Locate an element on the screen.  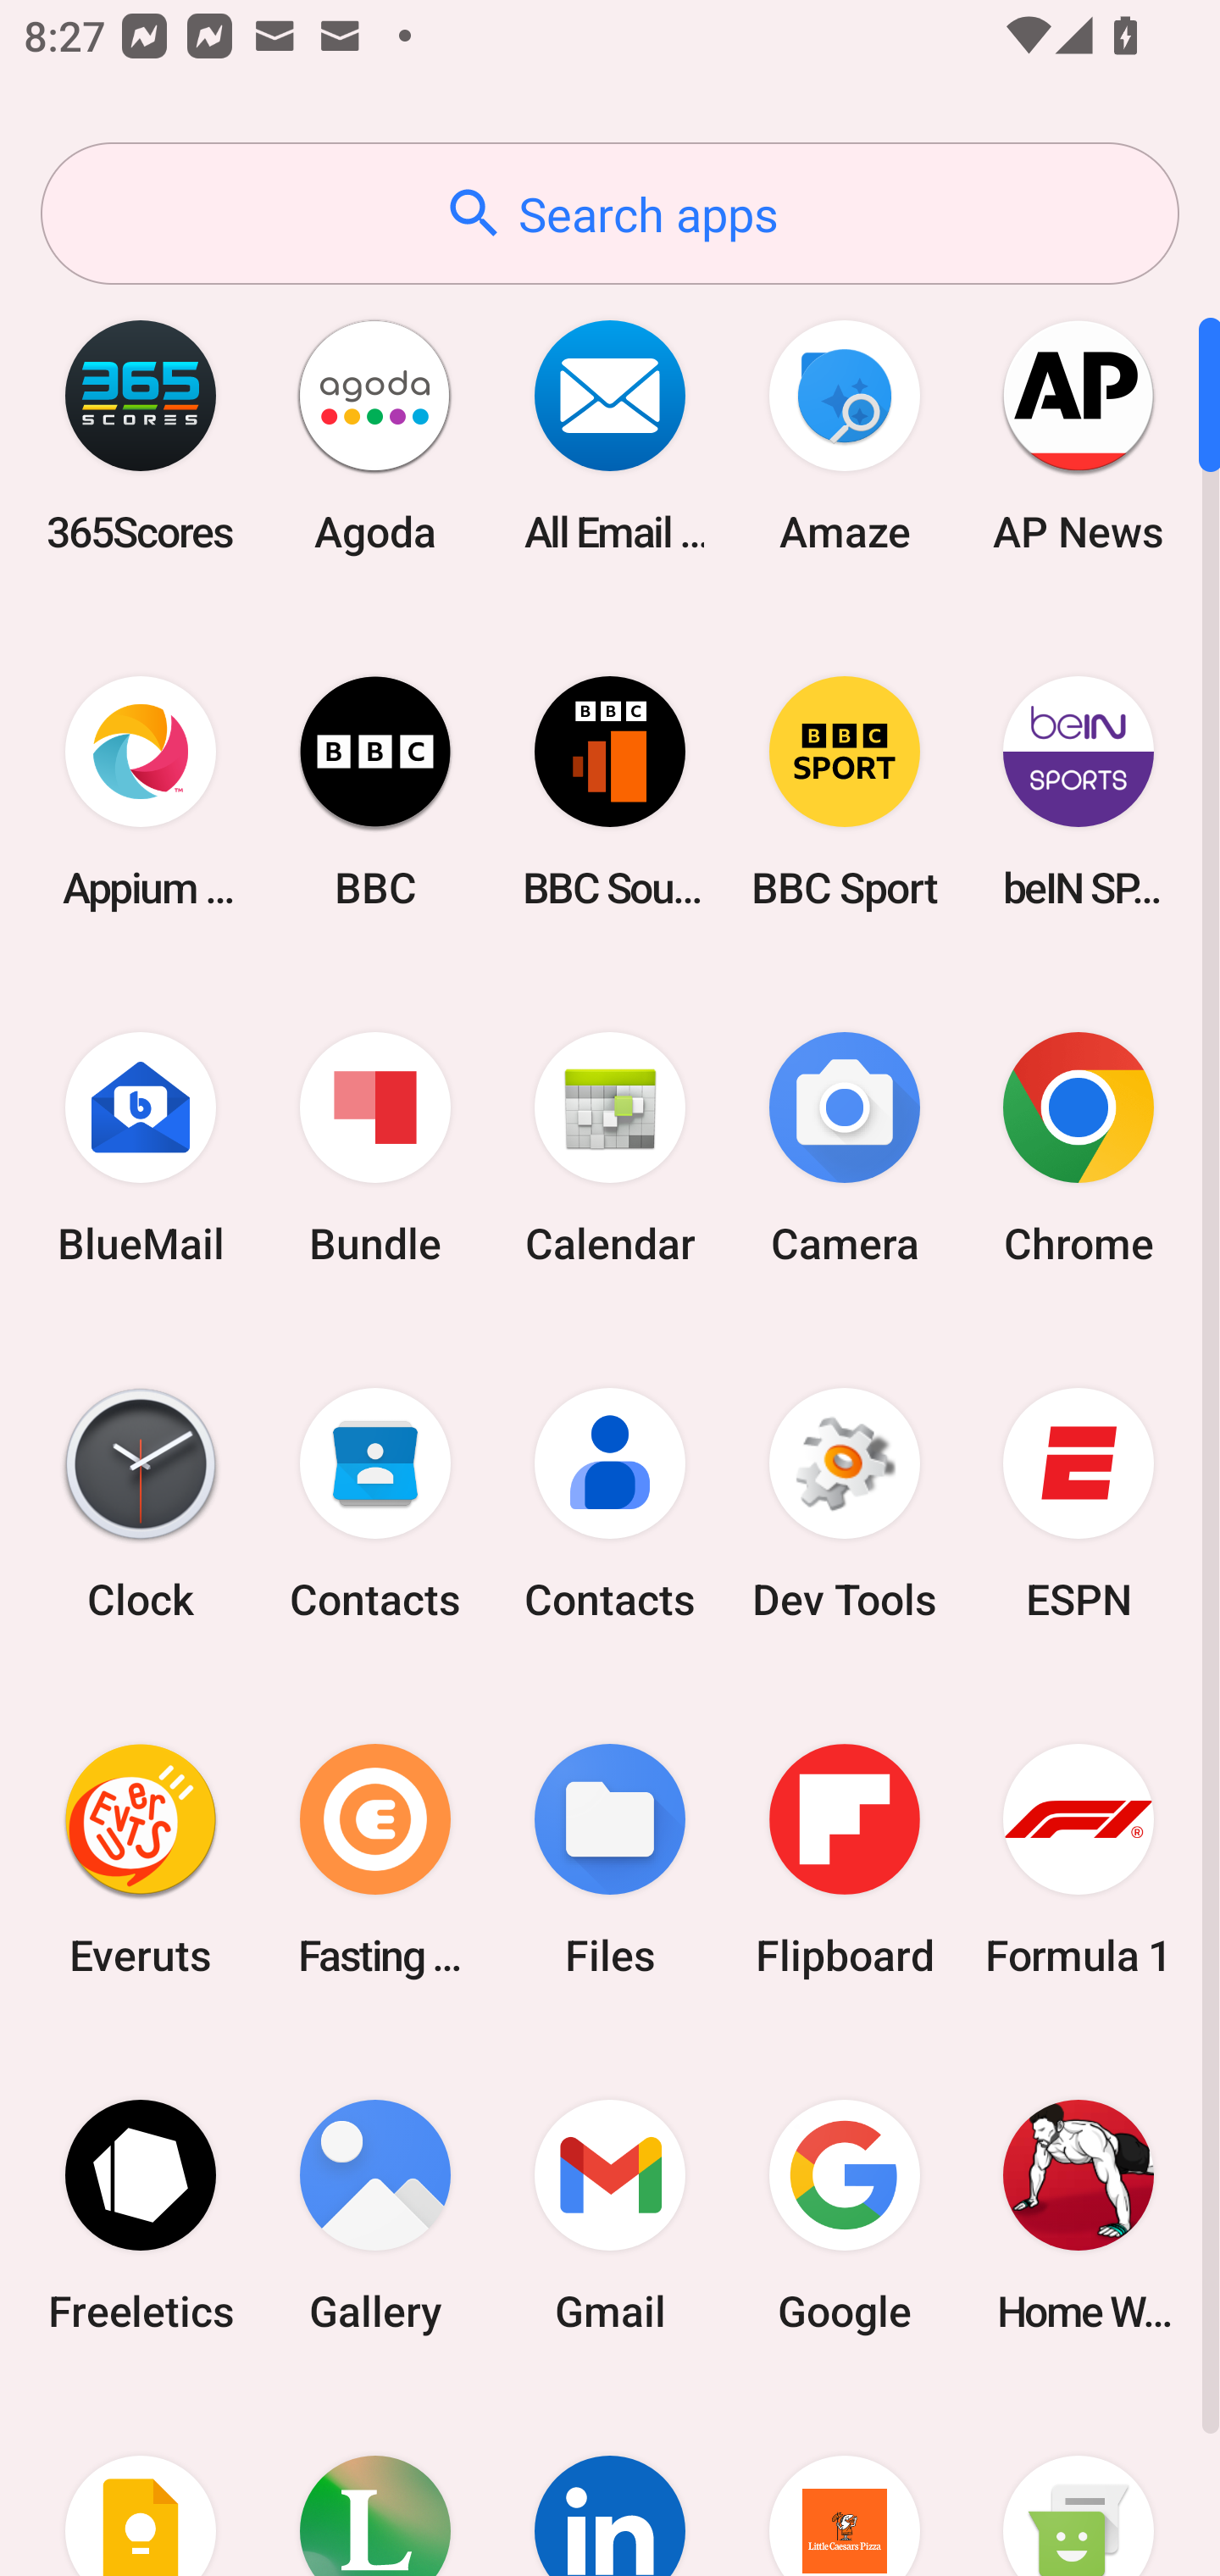
Contacts is located at coordinates (375, 1504).